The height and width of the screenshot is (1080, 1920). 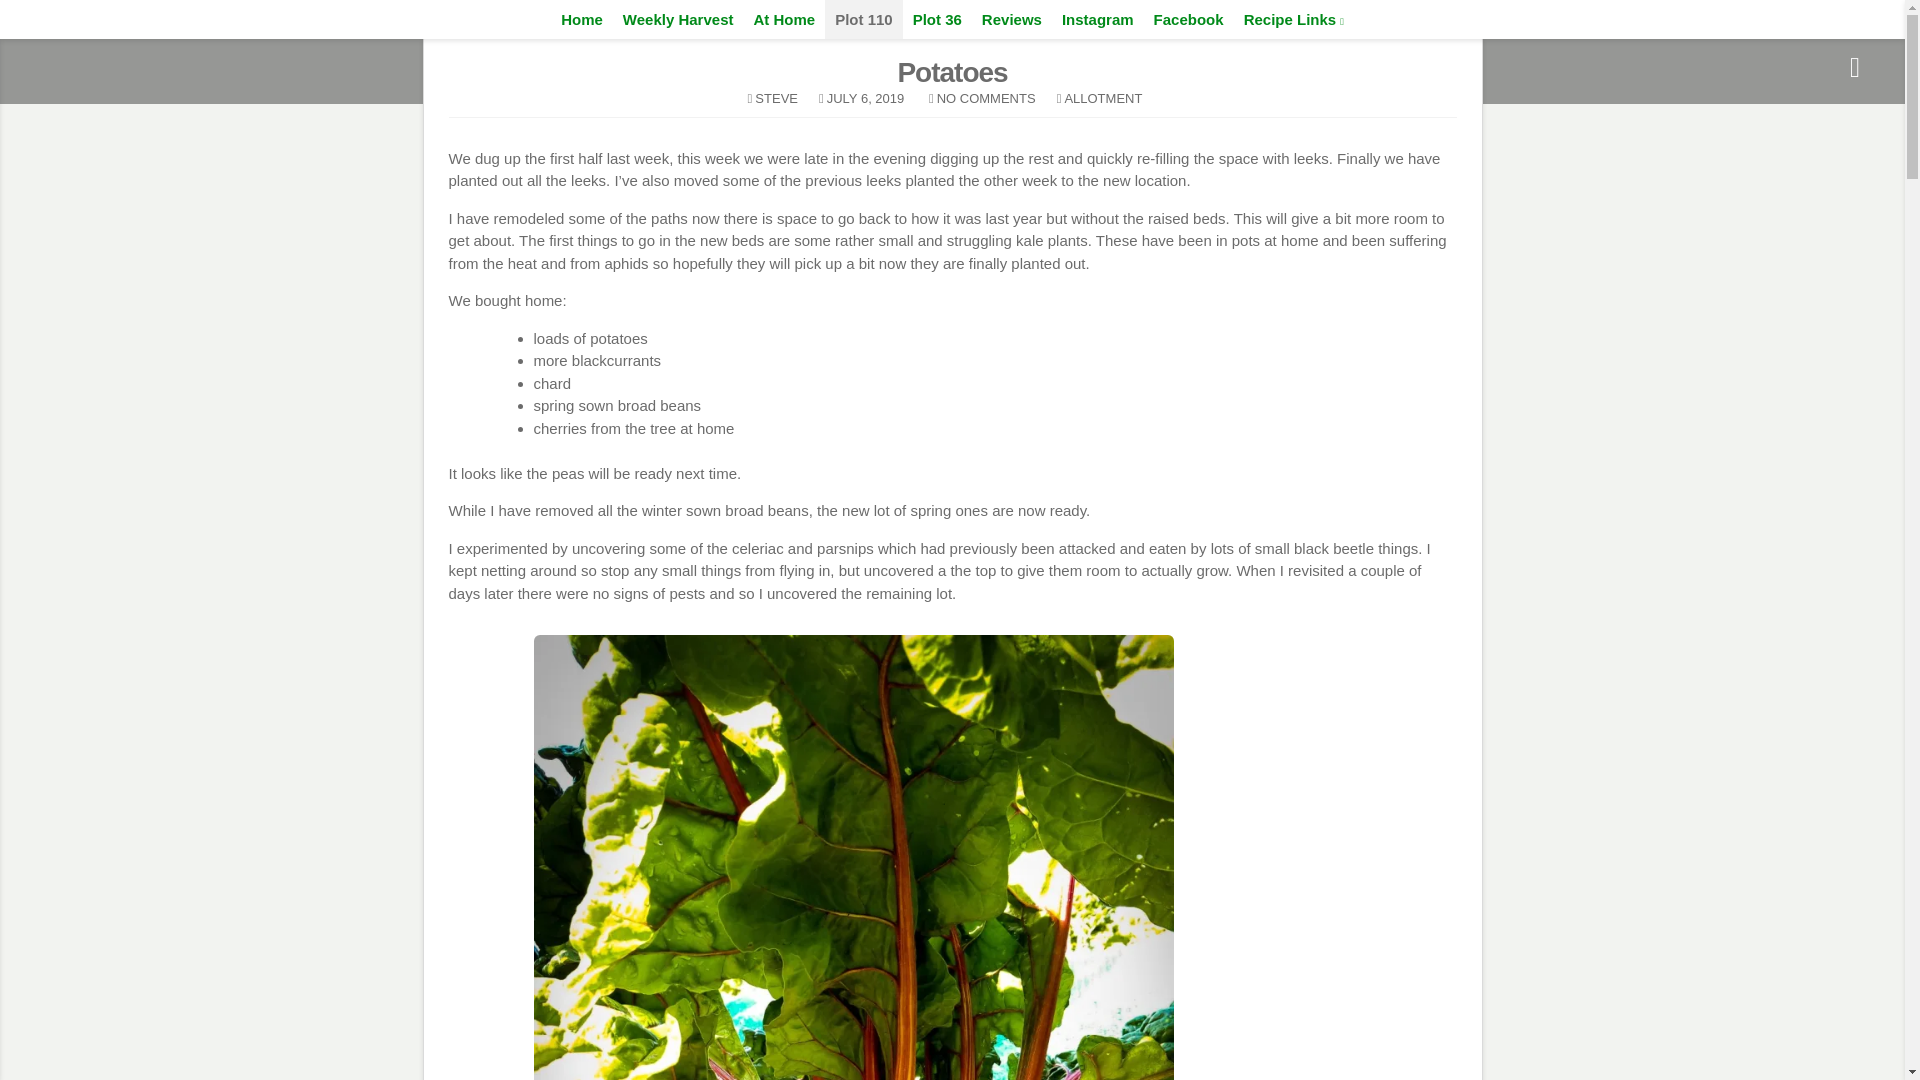 What do you see at coordinates (1189, 19) in the screenshot?
I see `Facebook` at bounding box center [1189, 19].